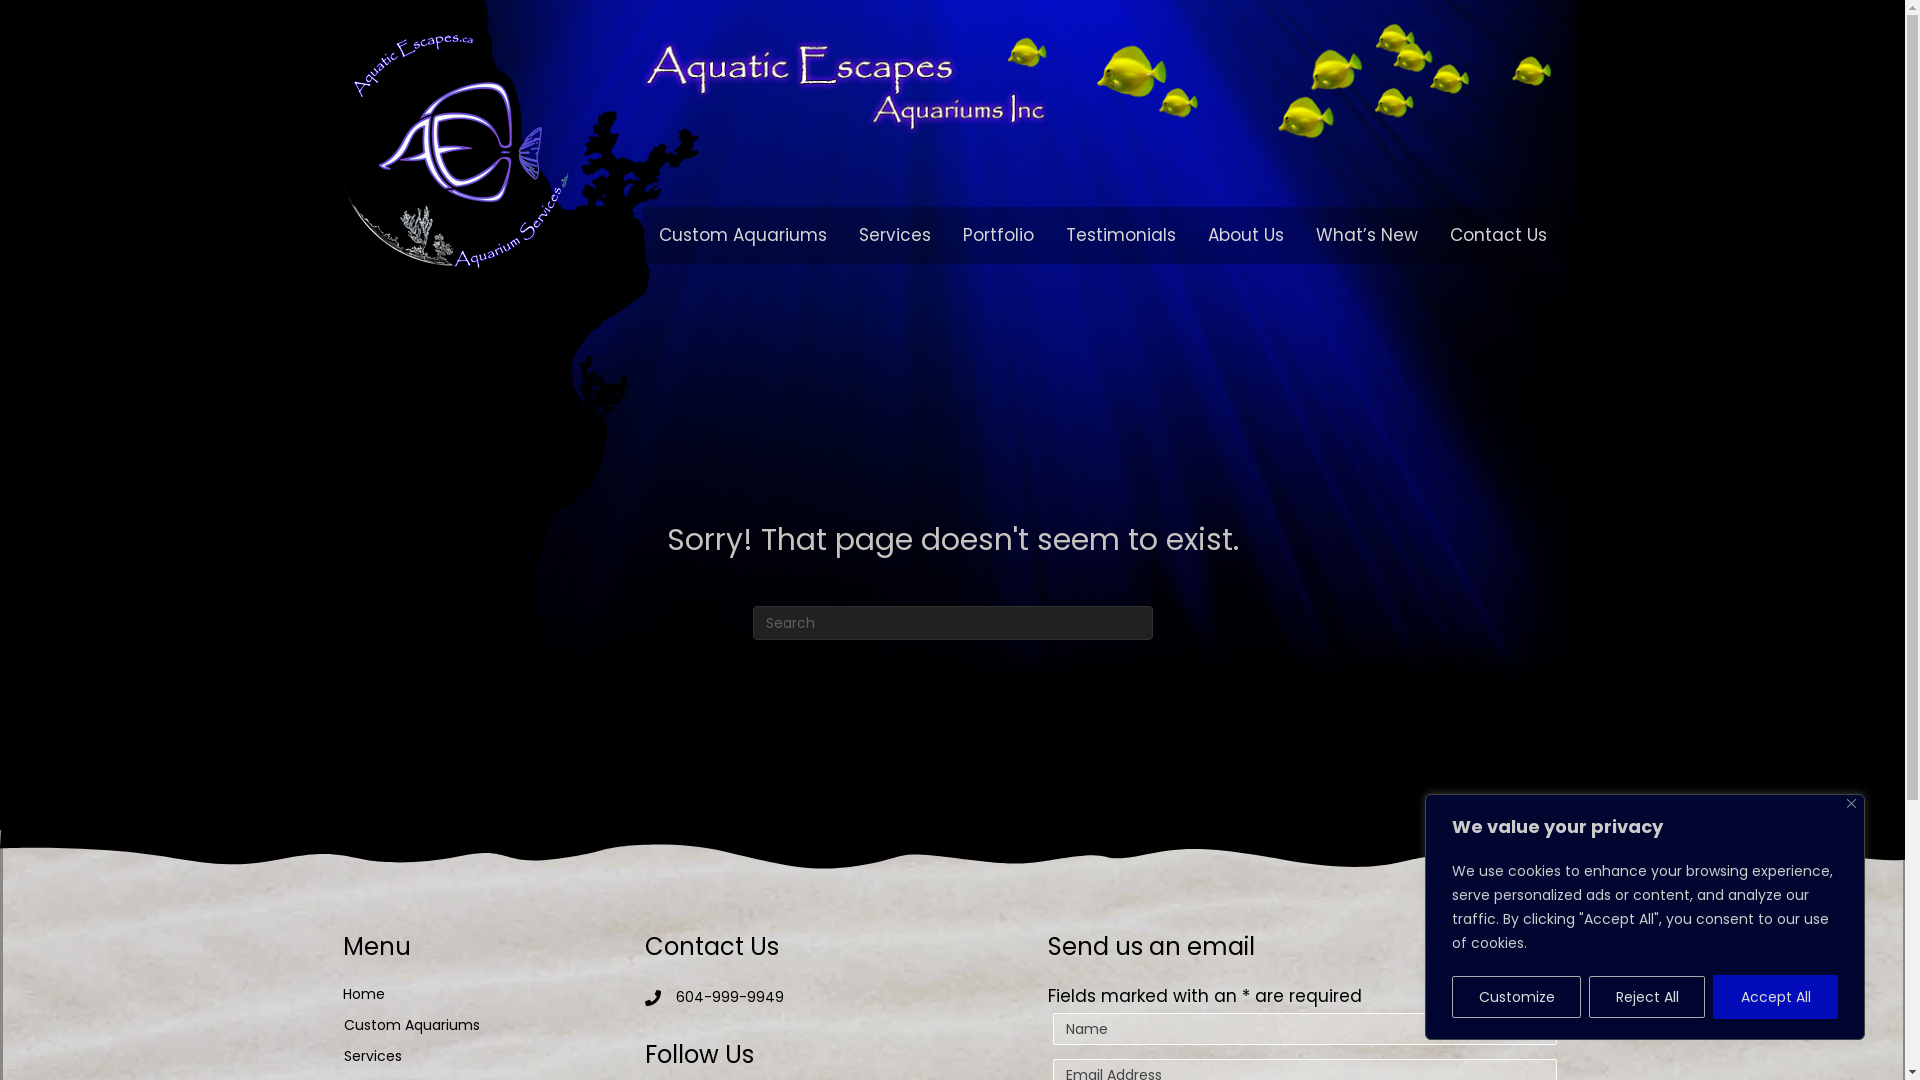  I want to click on Reject All, so click(1647, 996).